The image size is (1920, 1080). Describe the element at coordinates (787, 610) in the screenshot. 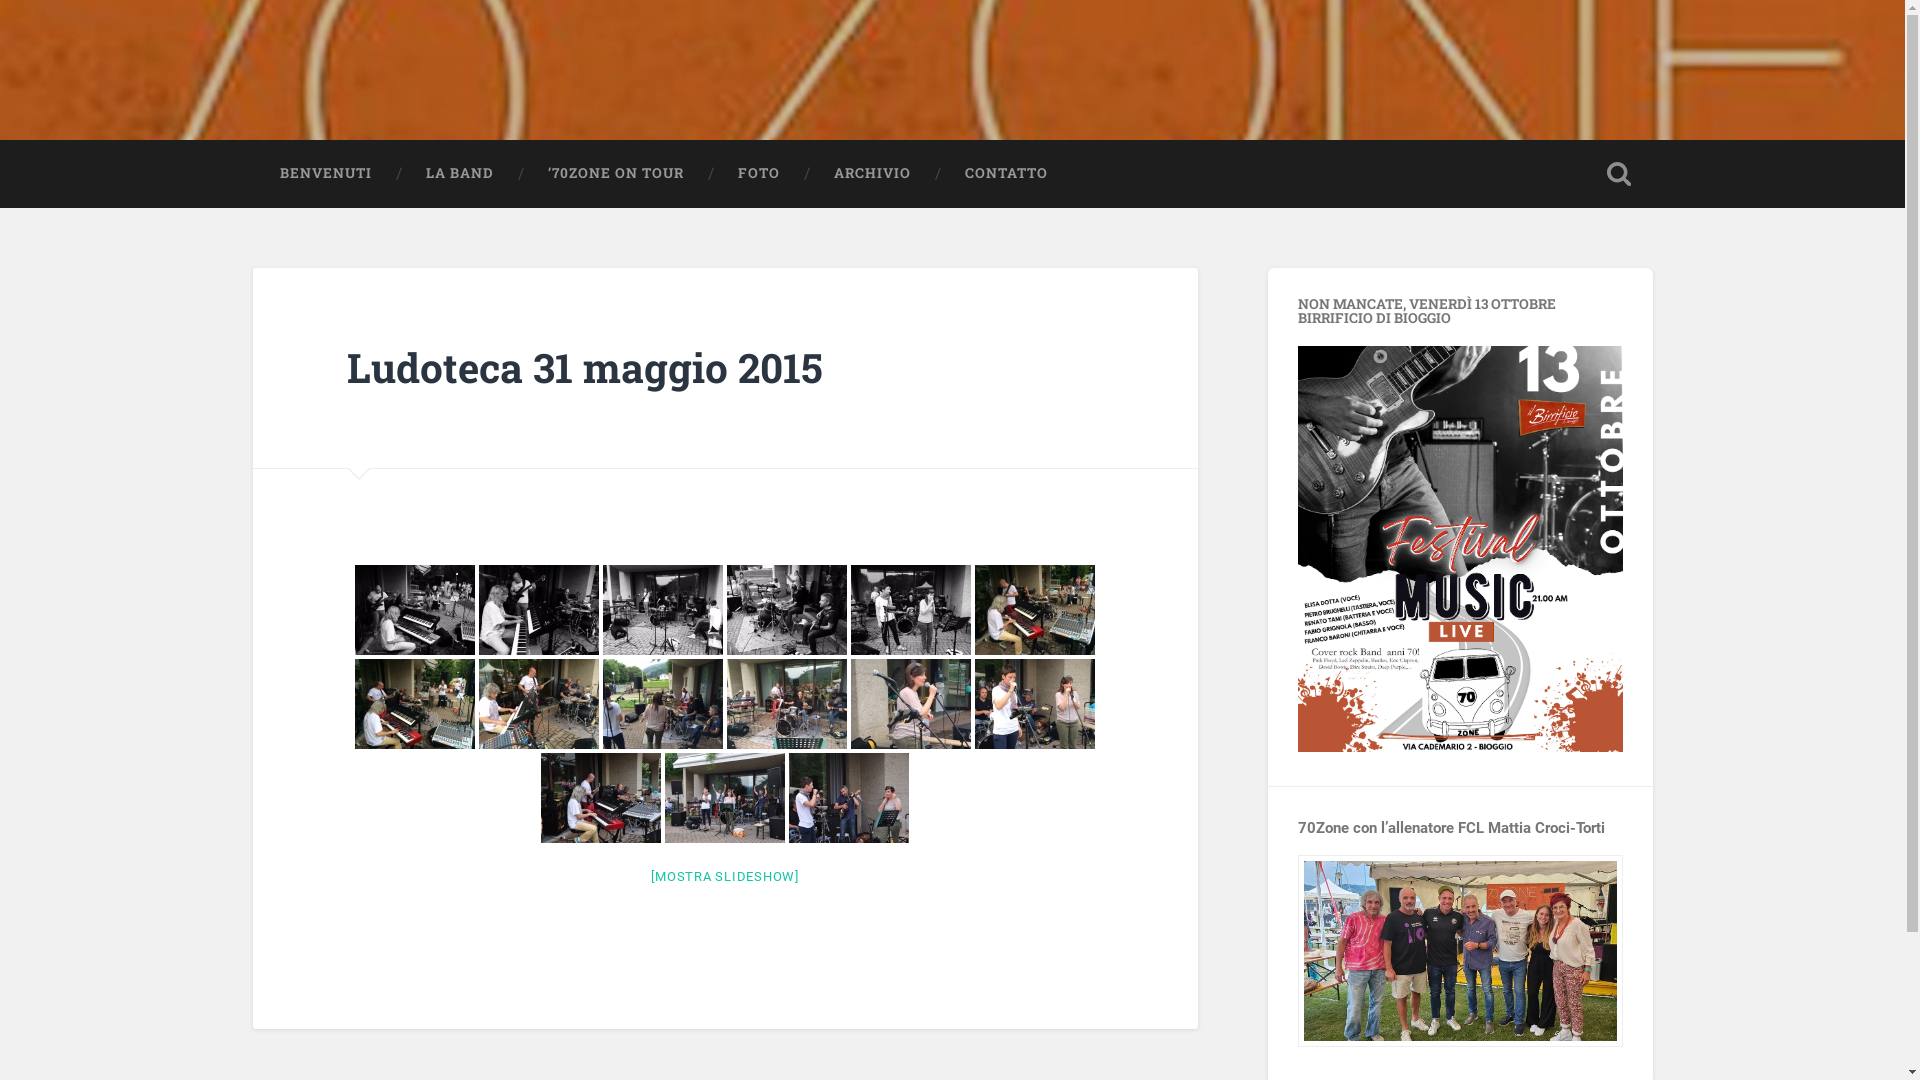

I see `FullSizeRender-4` at that location.